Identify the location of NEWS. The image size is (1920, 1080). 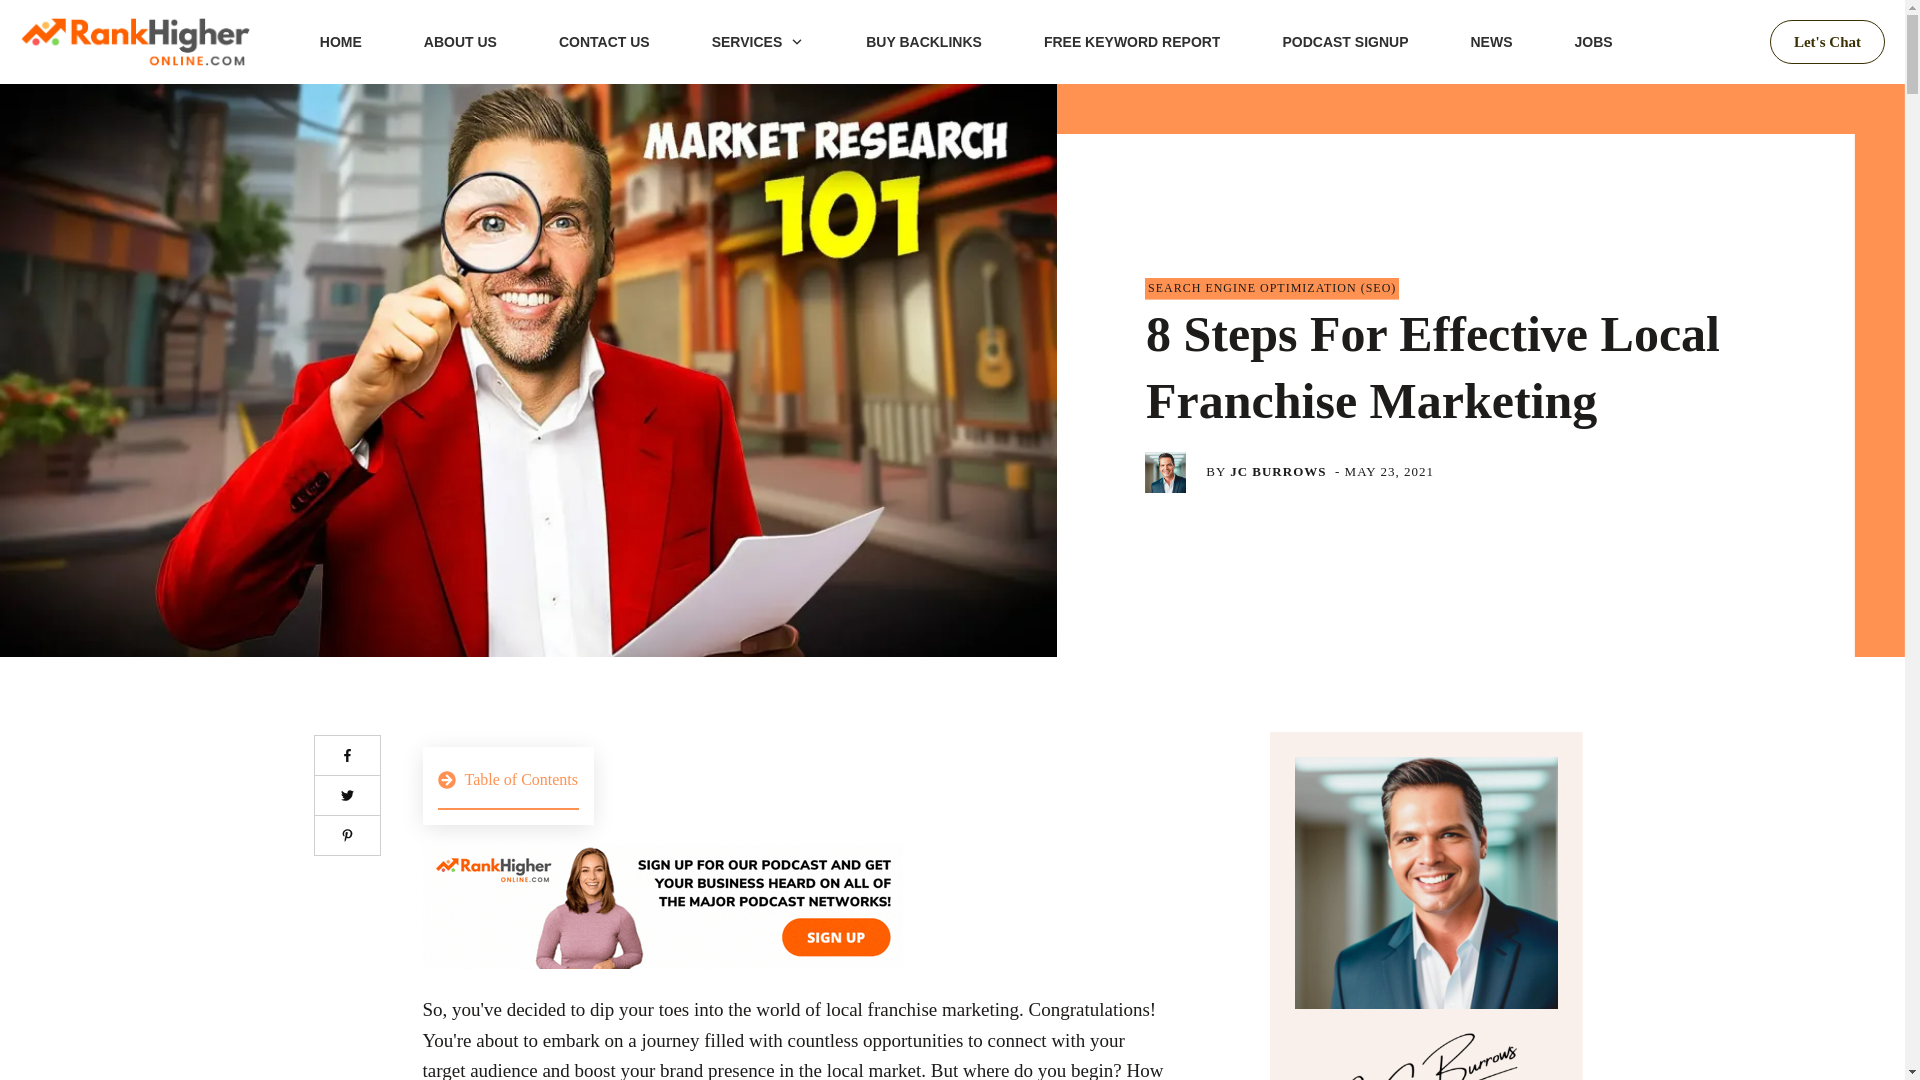
(1491, 42).